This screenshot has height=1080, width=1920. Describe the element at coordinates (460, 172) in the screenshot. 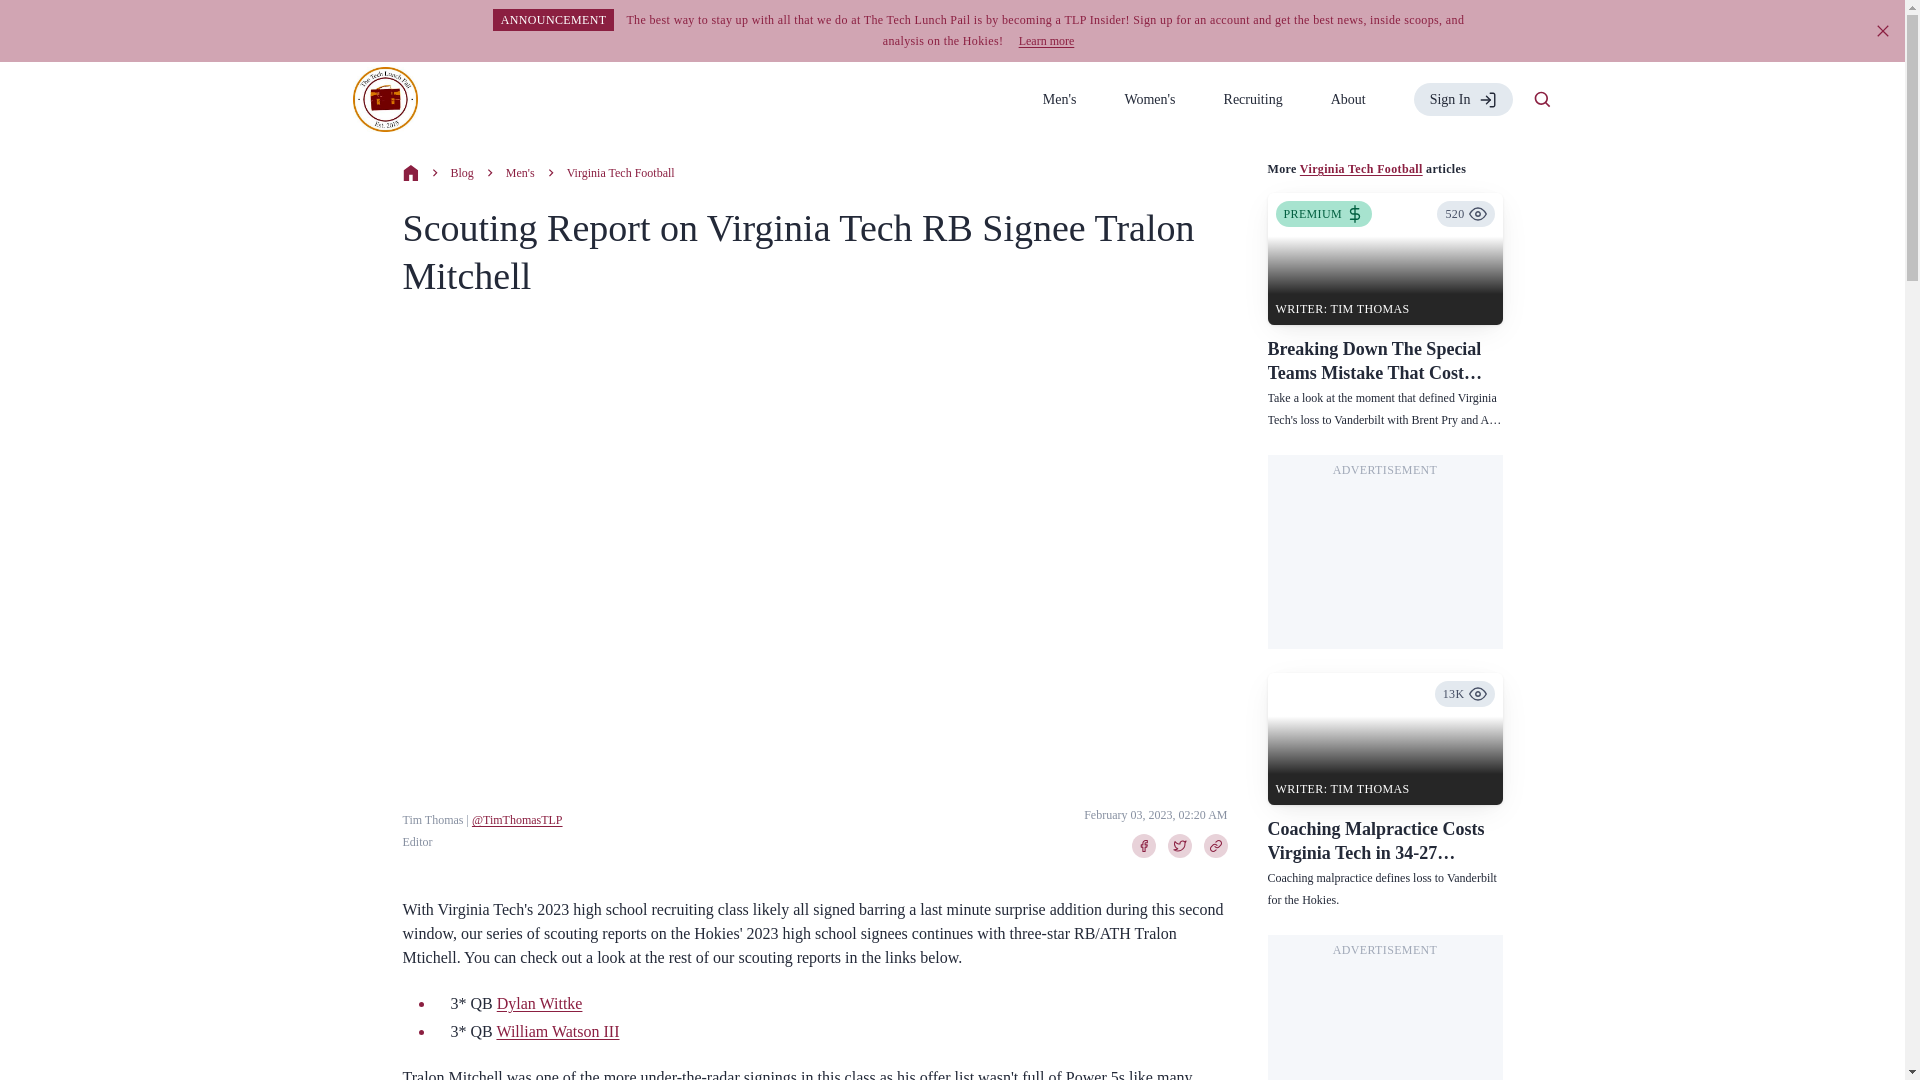

I see `Blog` at that location.